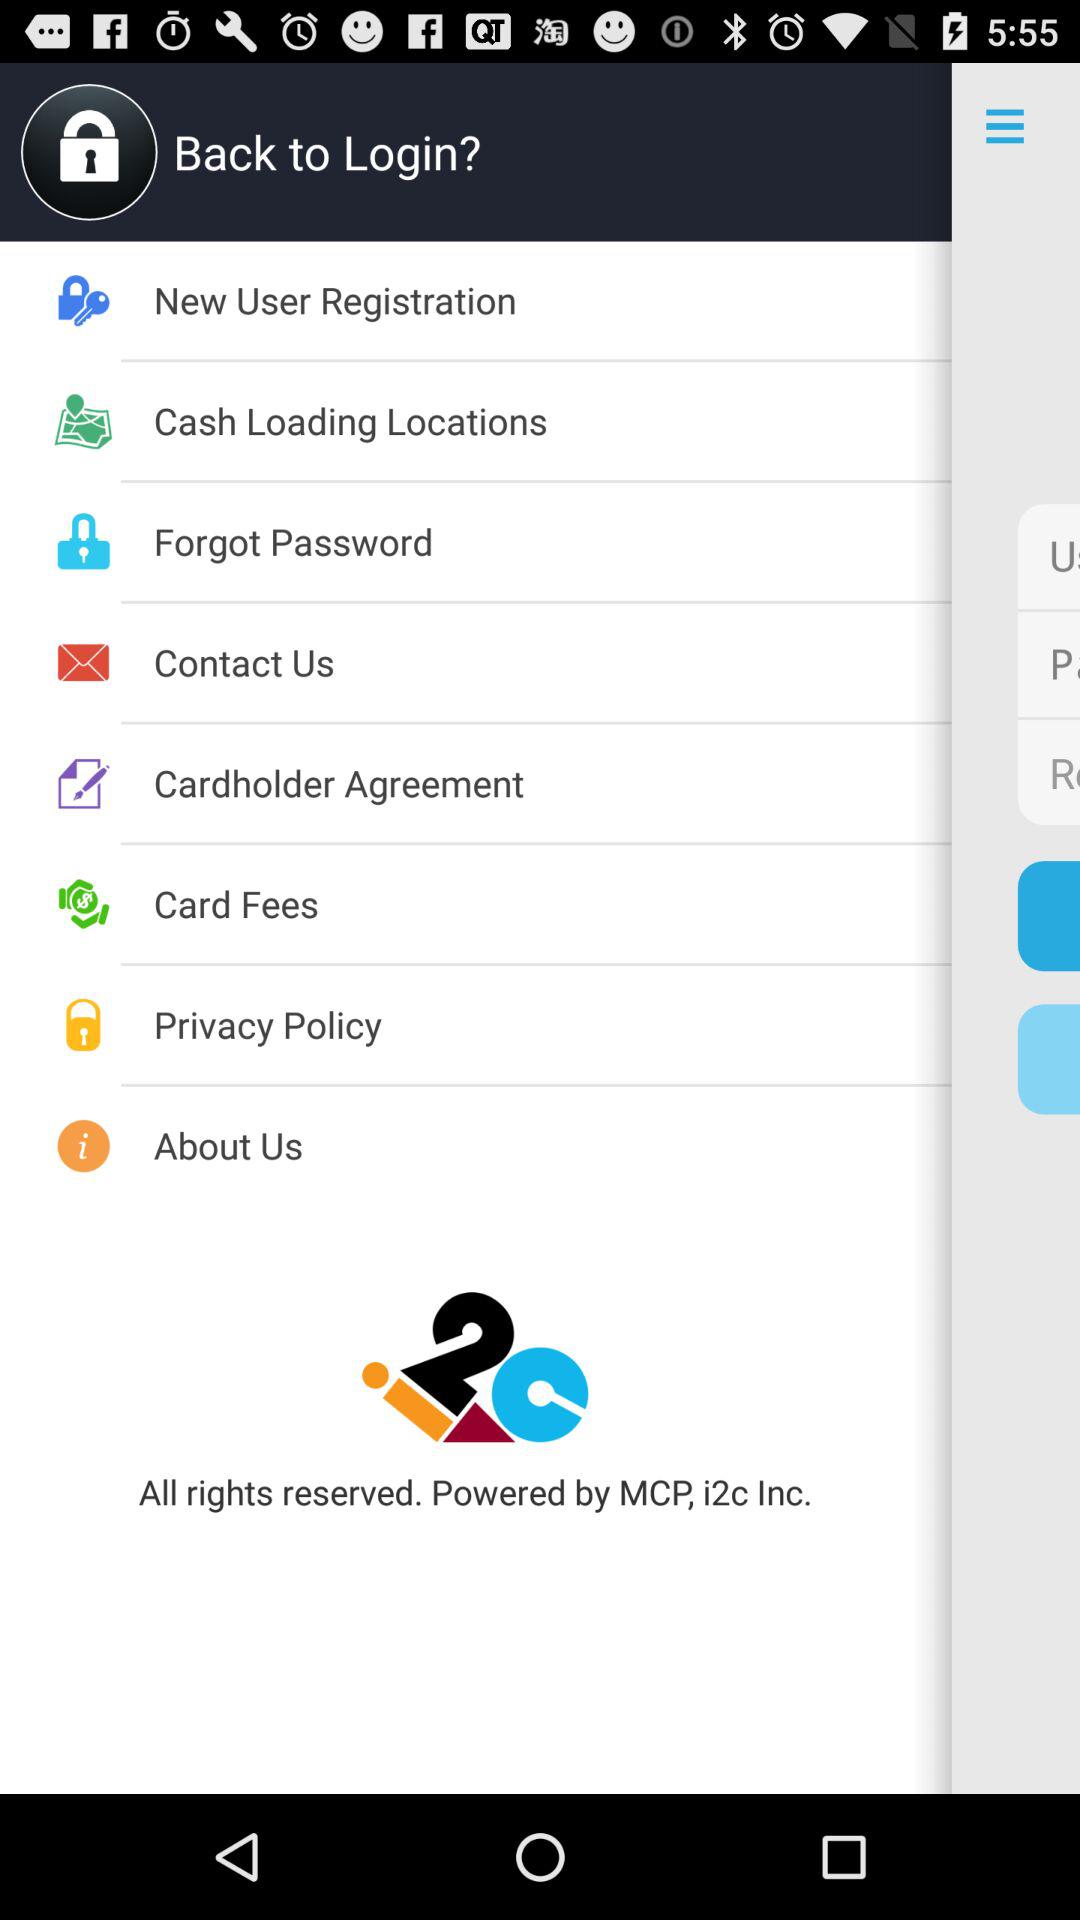  What do you see at coordinates (552, 903) in the screenshot?
I see `select the icon next to the log in item` at bounding box center [552, 903].